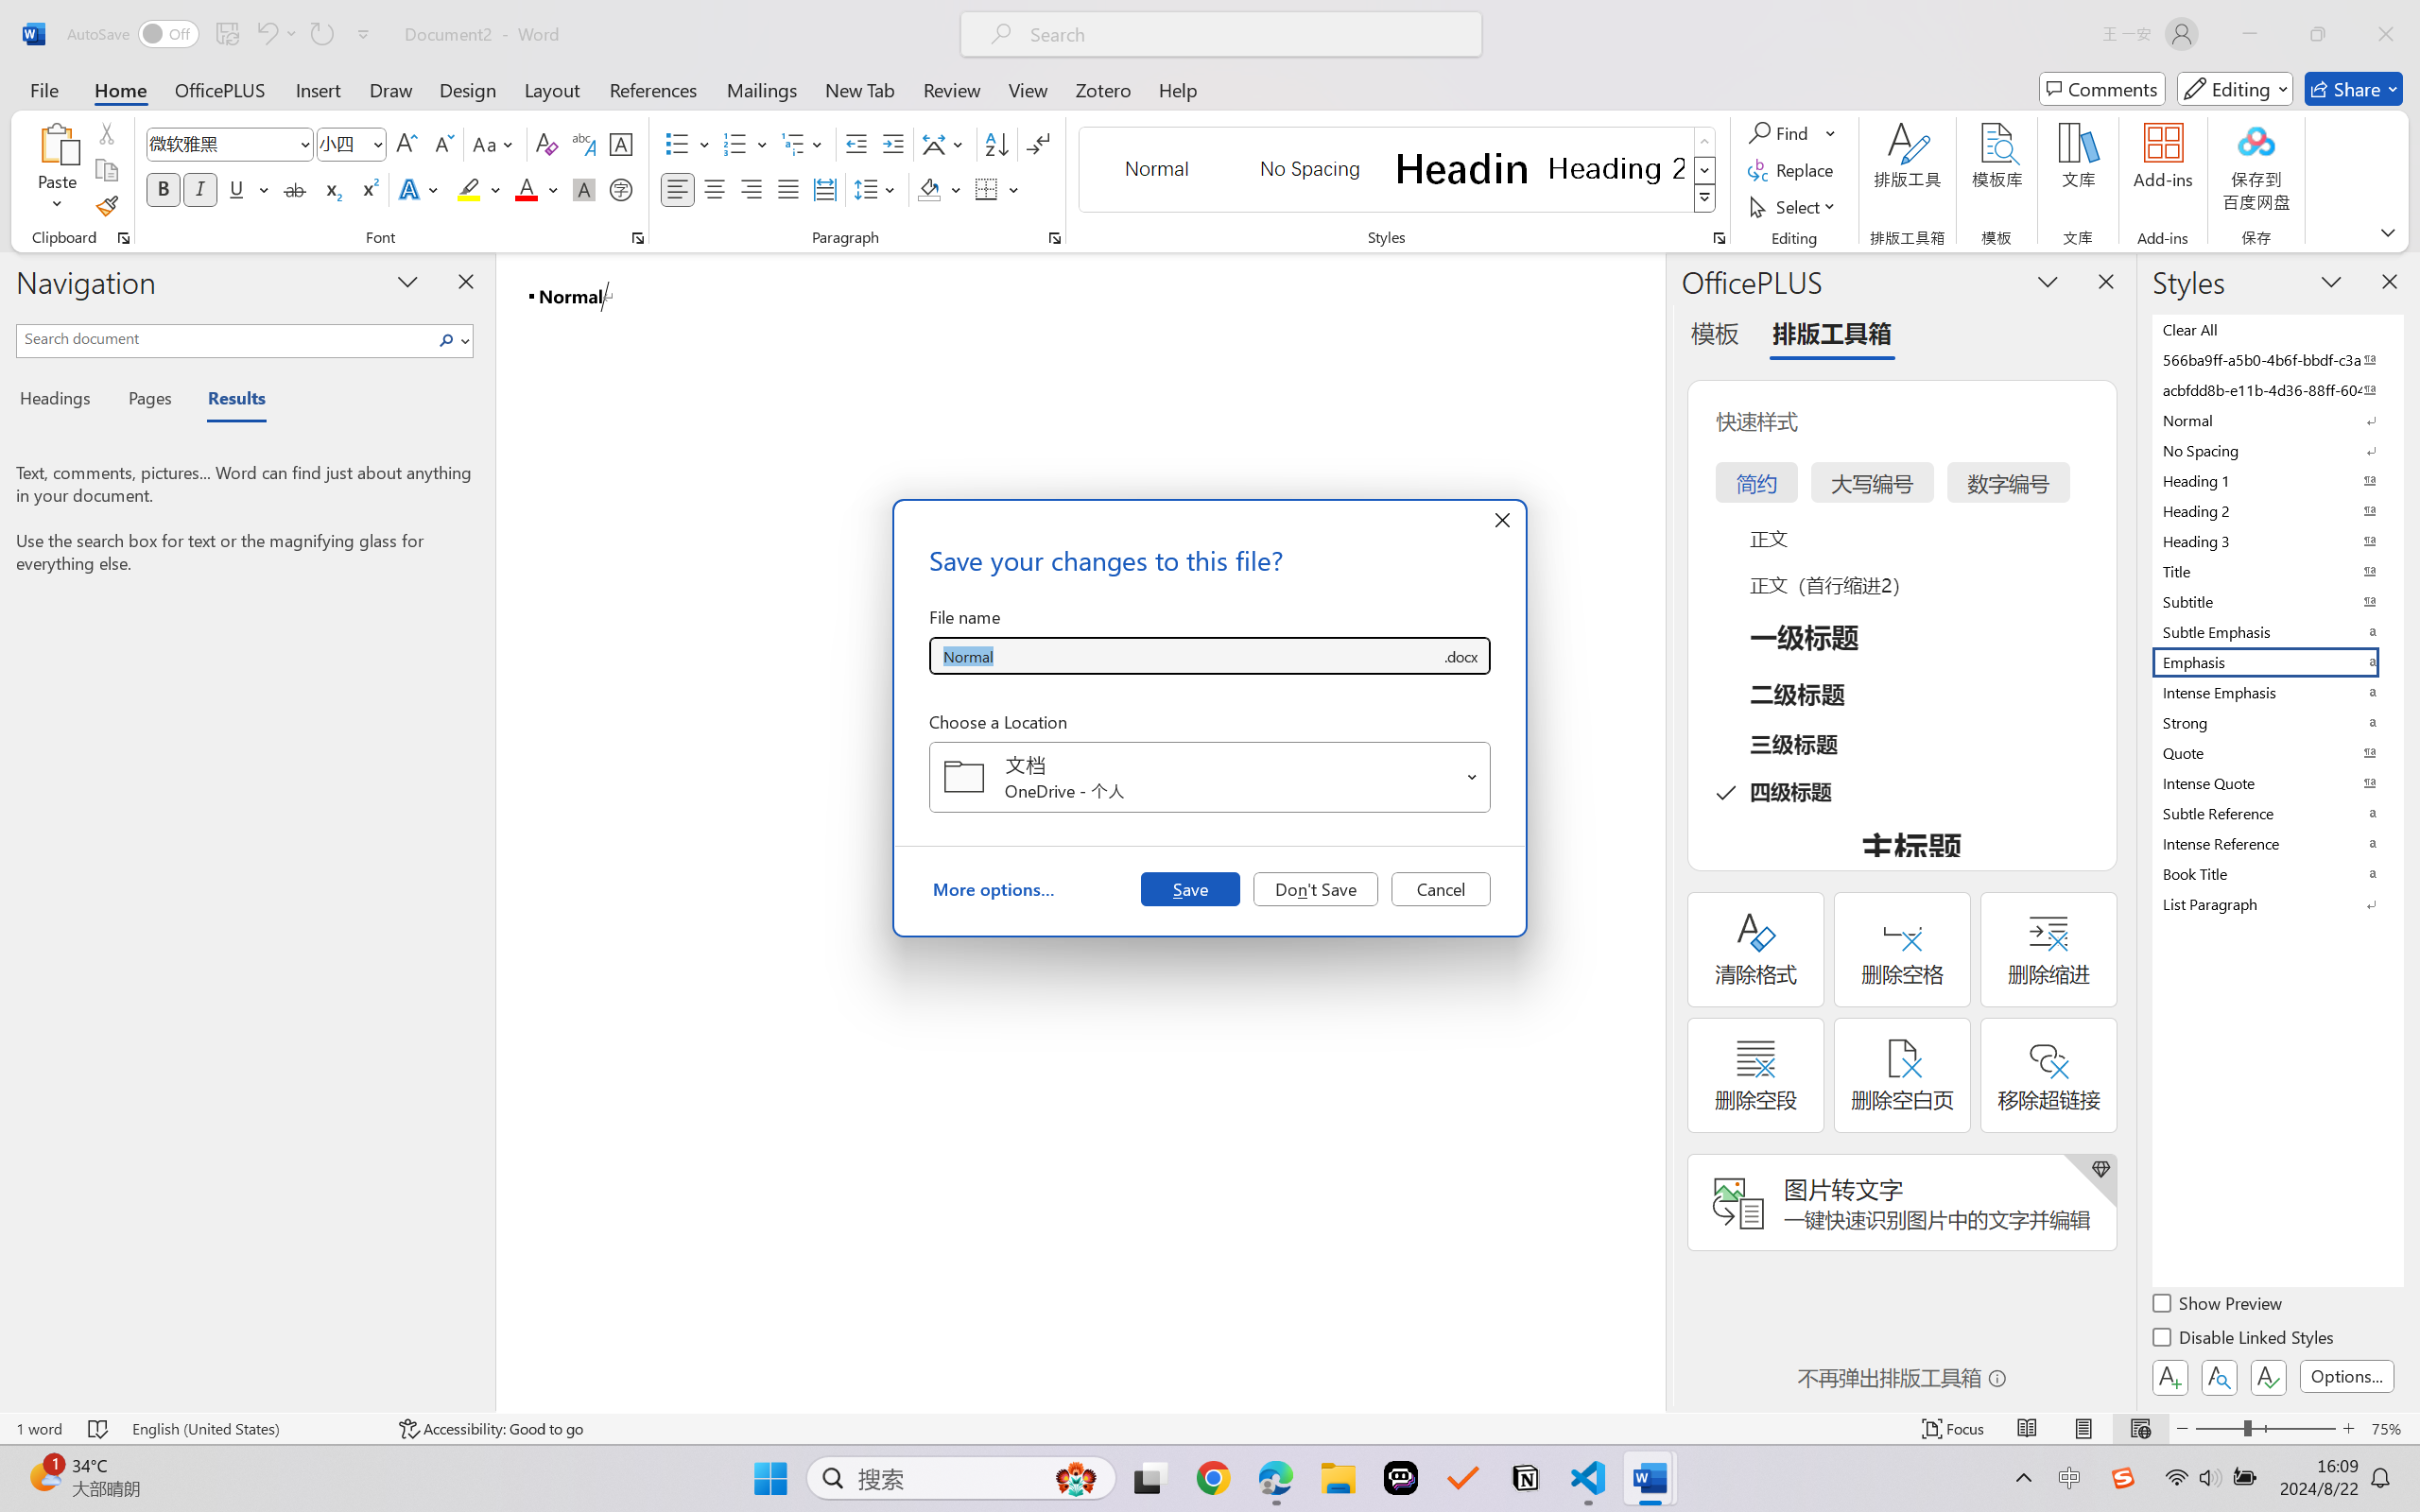  What do you see at coordinates (637, 238) in the screenshot?
I see `Font...` at bounding box center [637, 238].